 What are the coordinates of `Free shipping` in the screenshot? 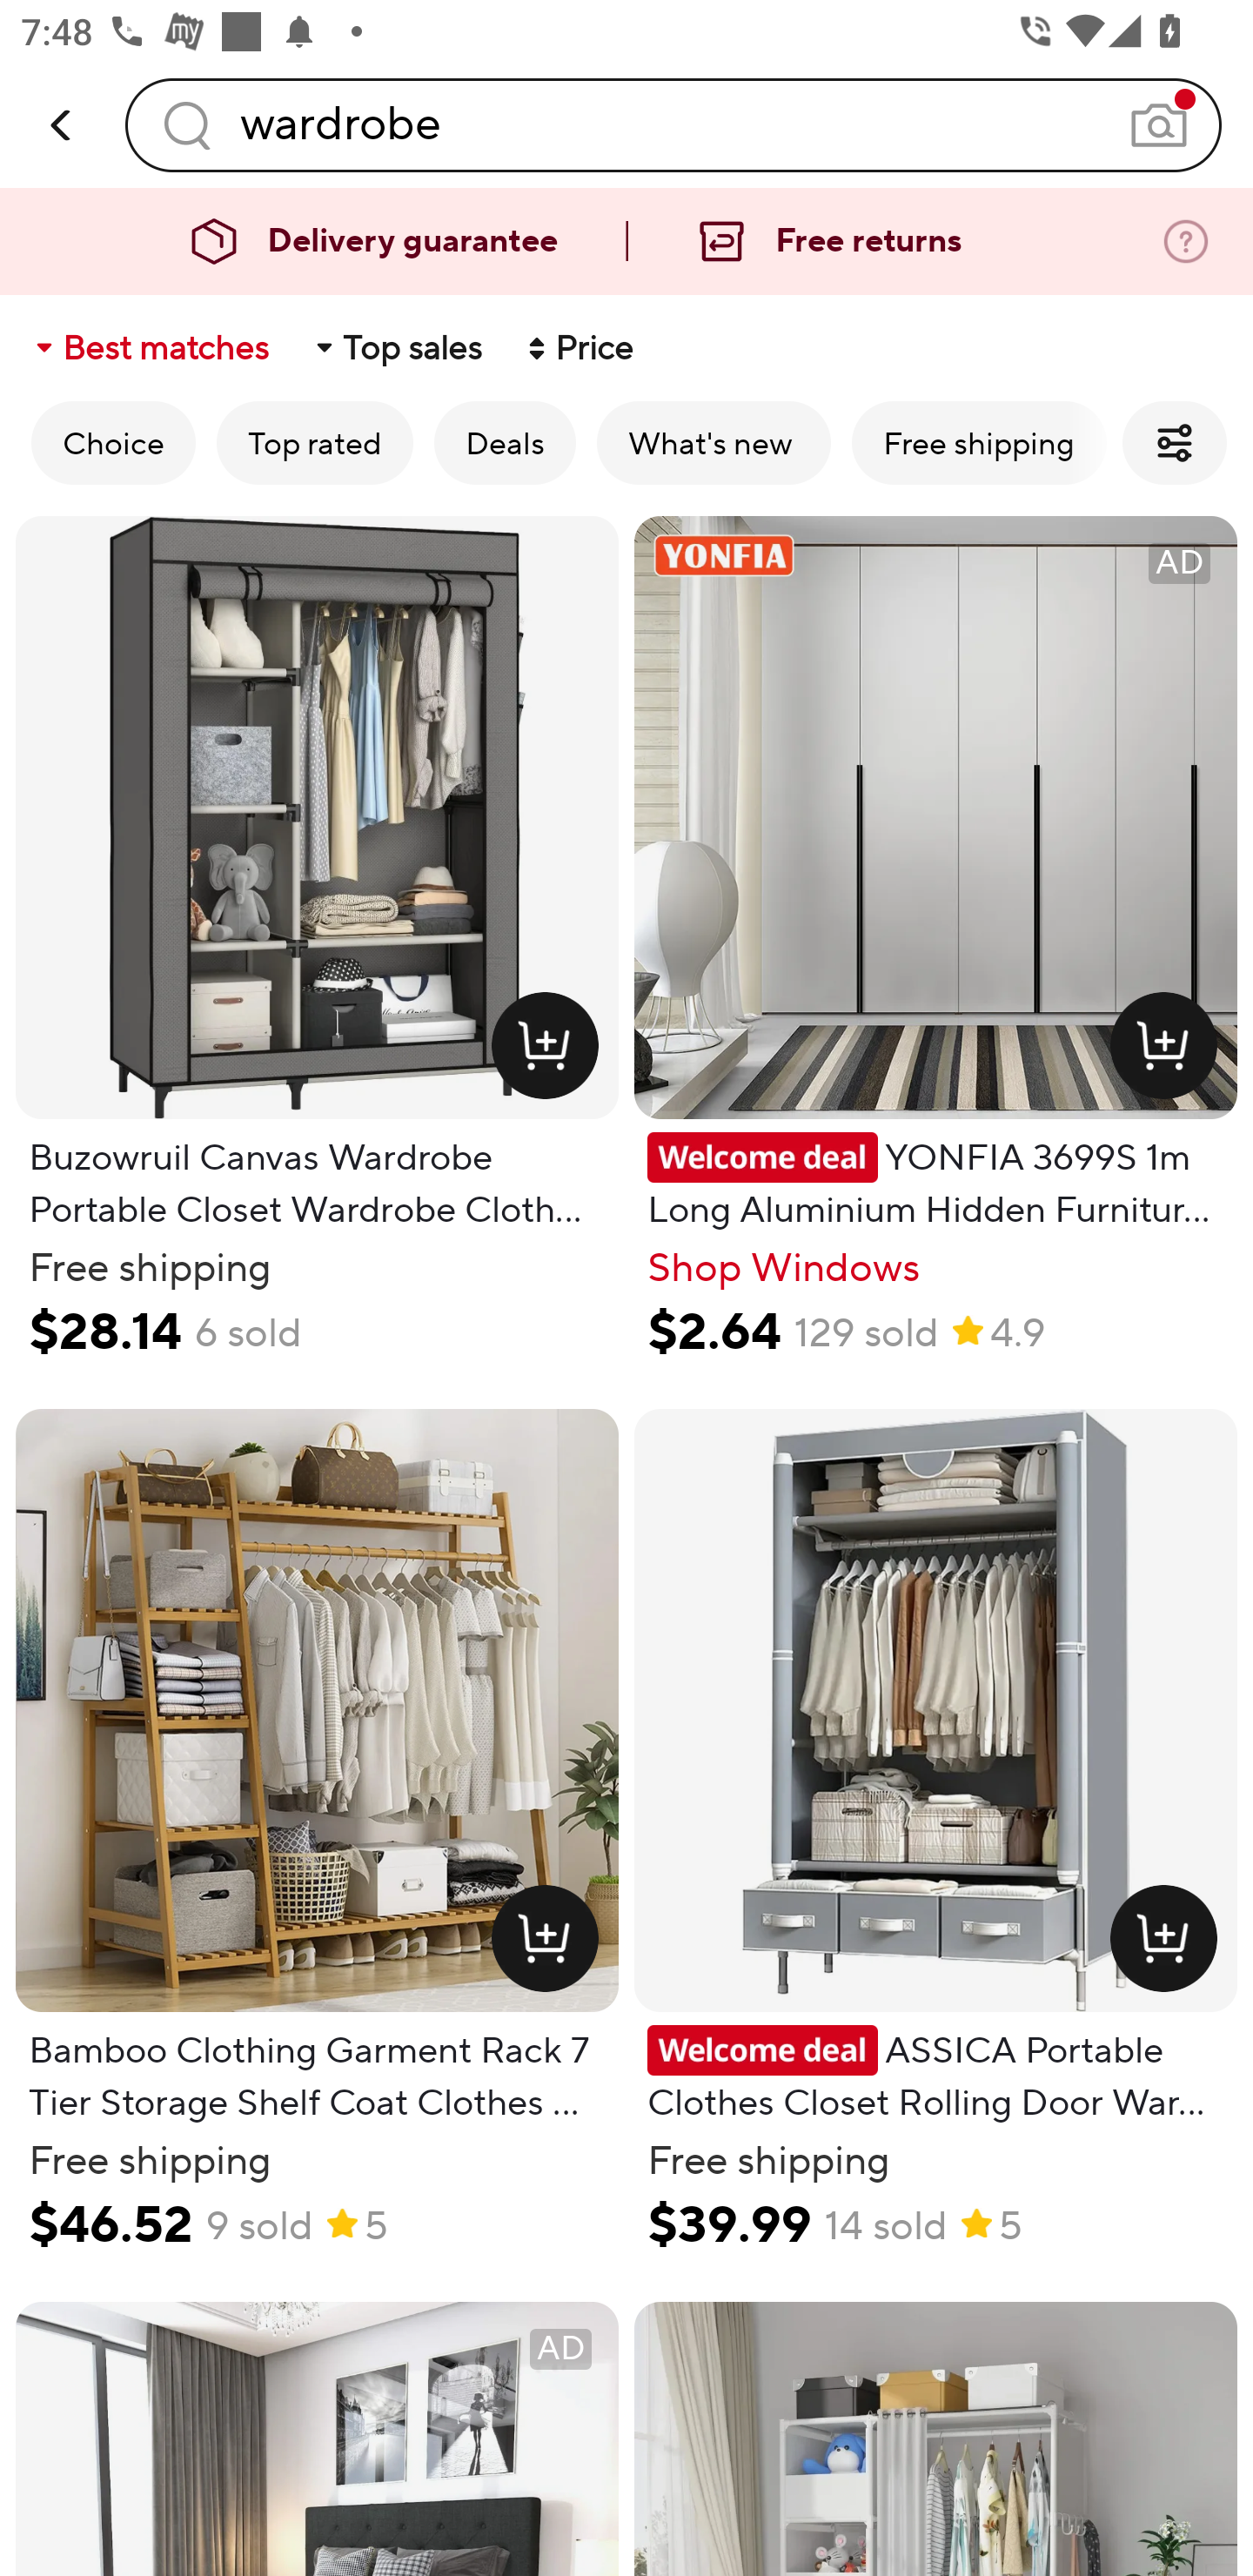 It's located at (979, 442).